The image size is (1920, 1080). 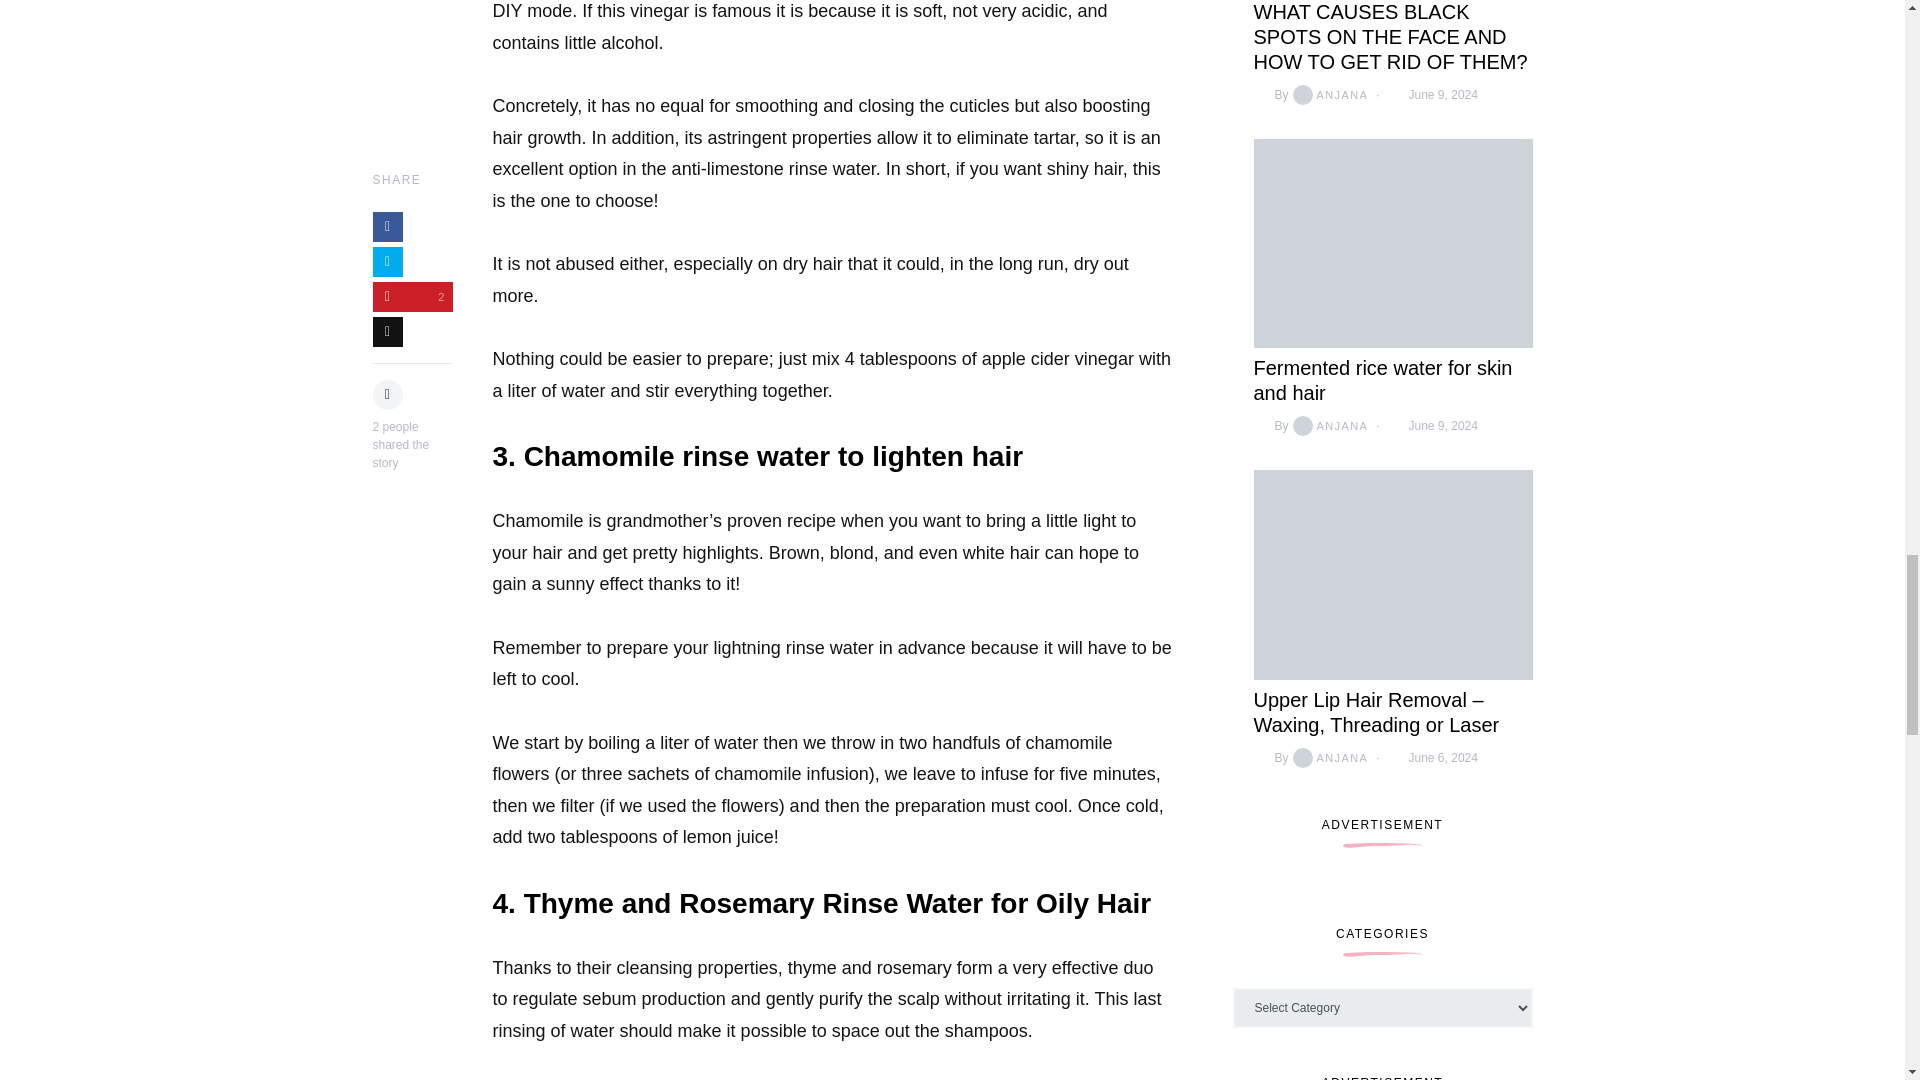 I want to click on View all posts by Anjana, so click(x=1328, y=758).